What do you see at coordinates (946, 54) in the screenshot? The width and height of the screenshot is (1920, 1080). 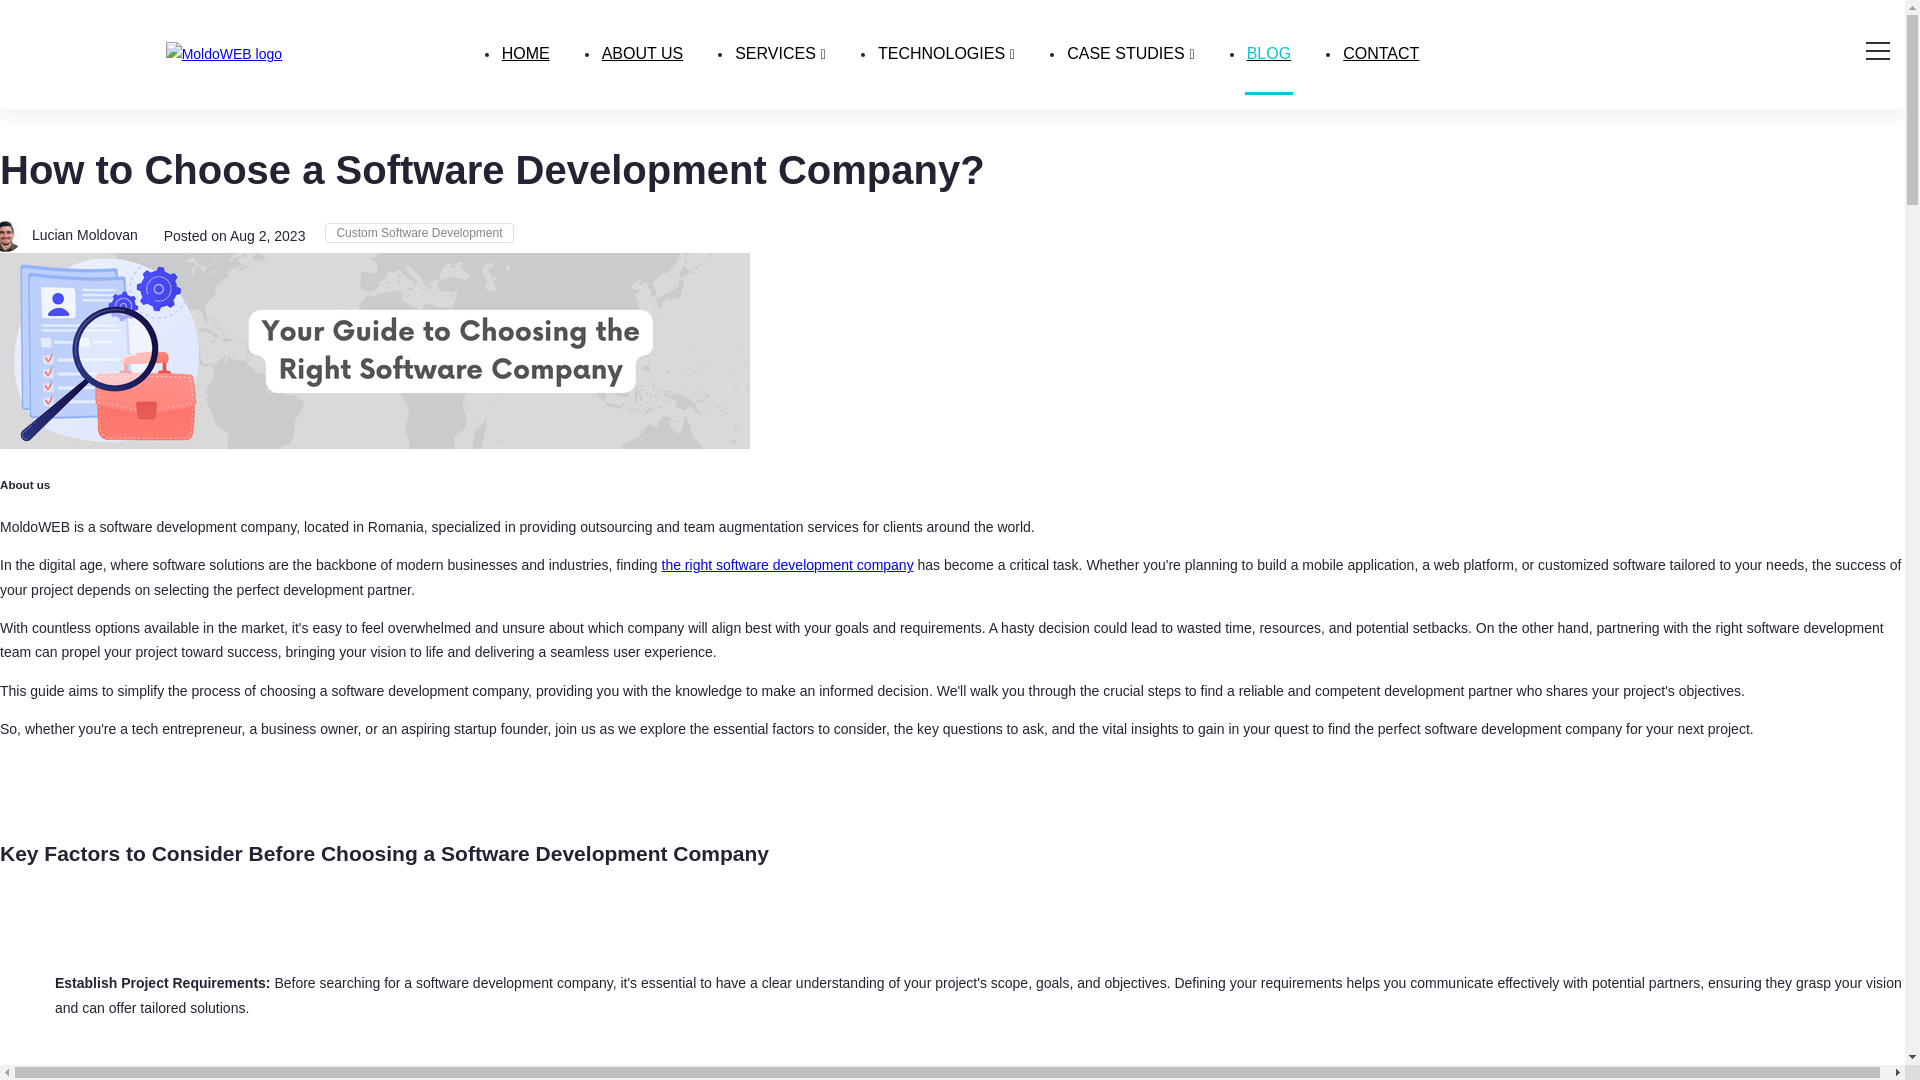 I see `Technologies` at bounding box center [946, 54].